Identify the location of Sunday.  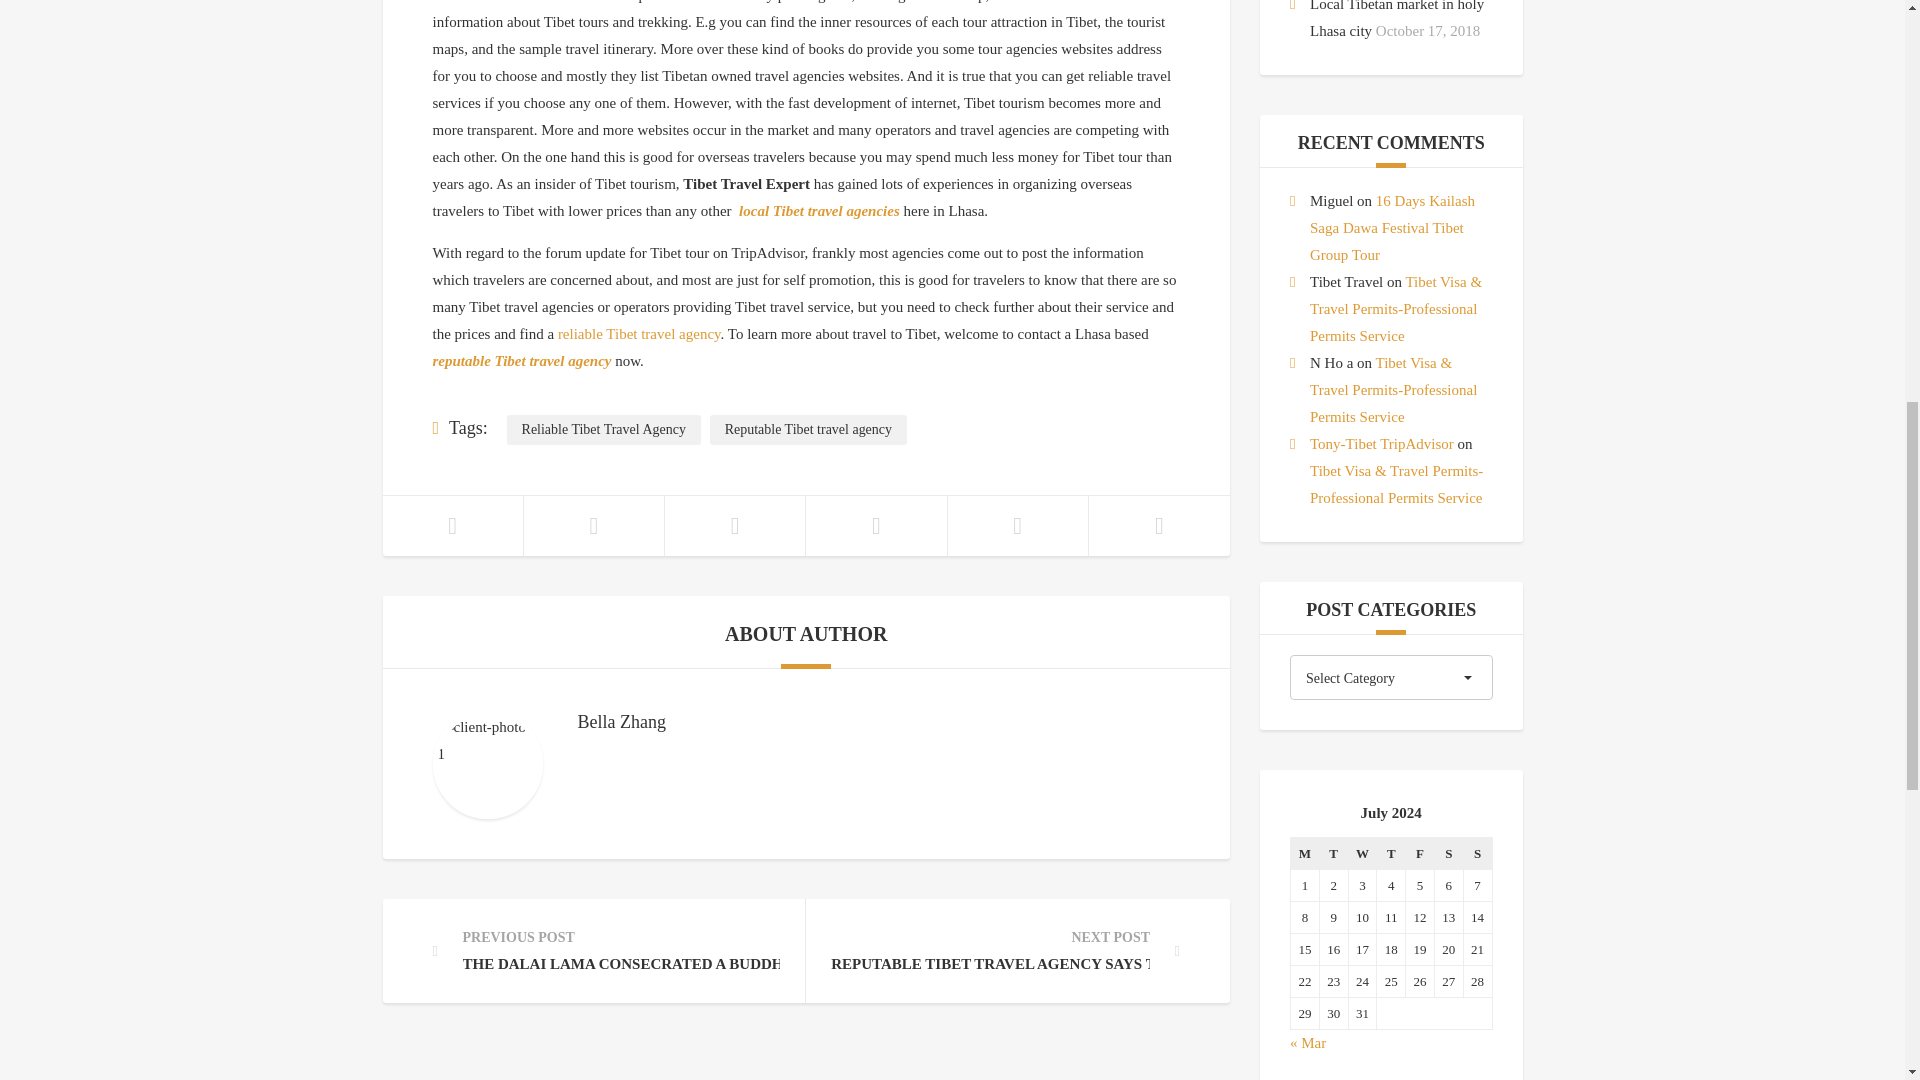
(1477, 854).